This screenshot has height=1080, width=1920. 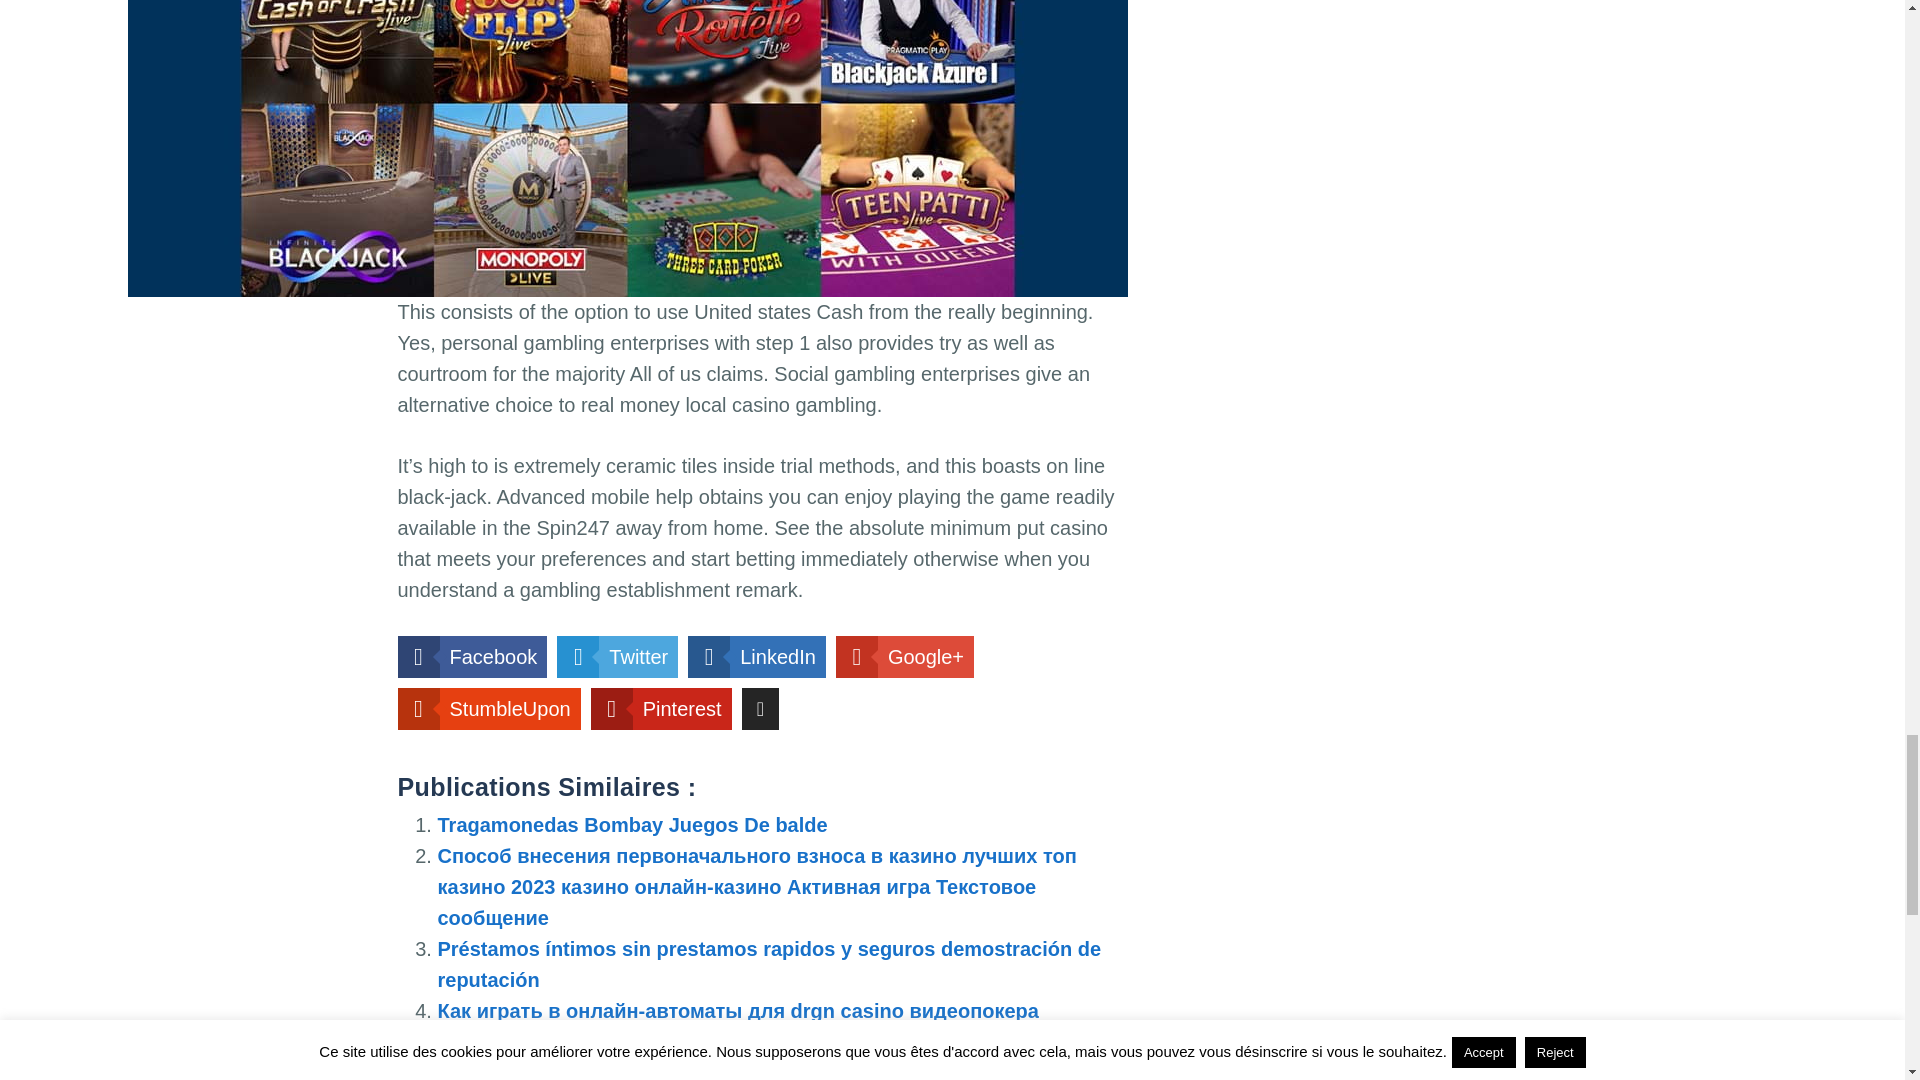 I want to click on Twitter, so click(x=616, y=657).